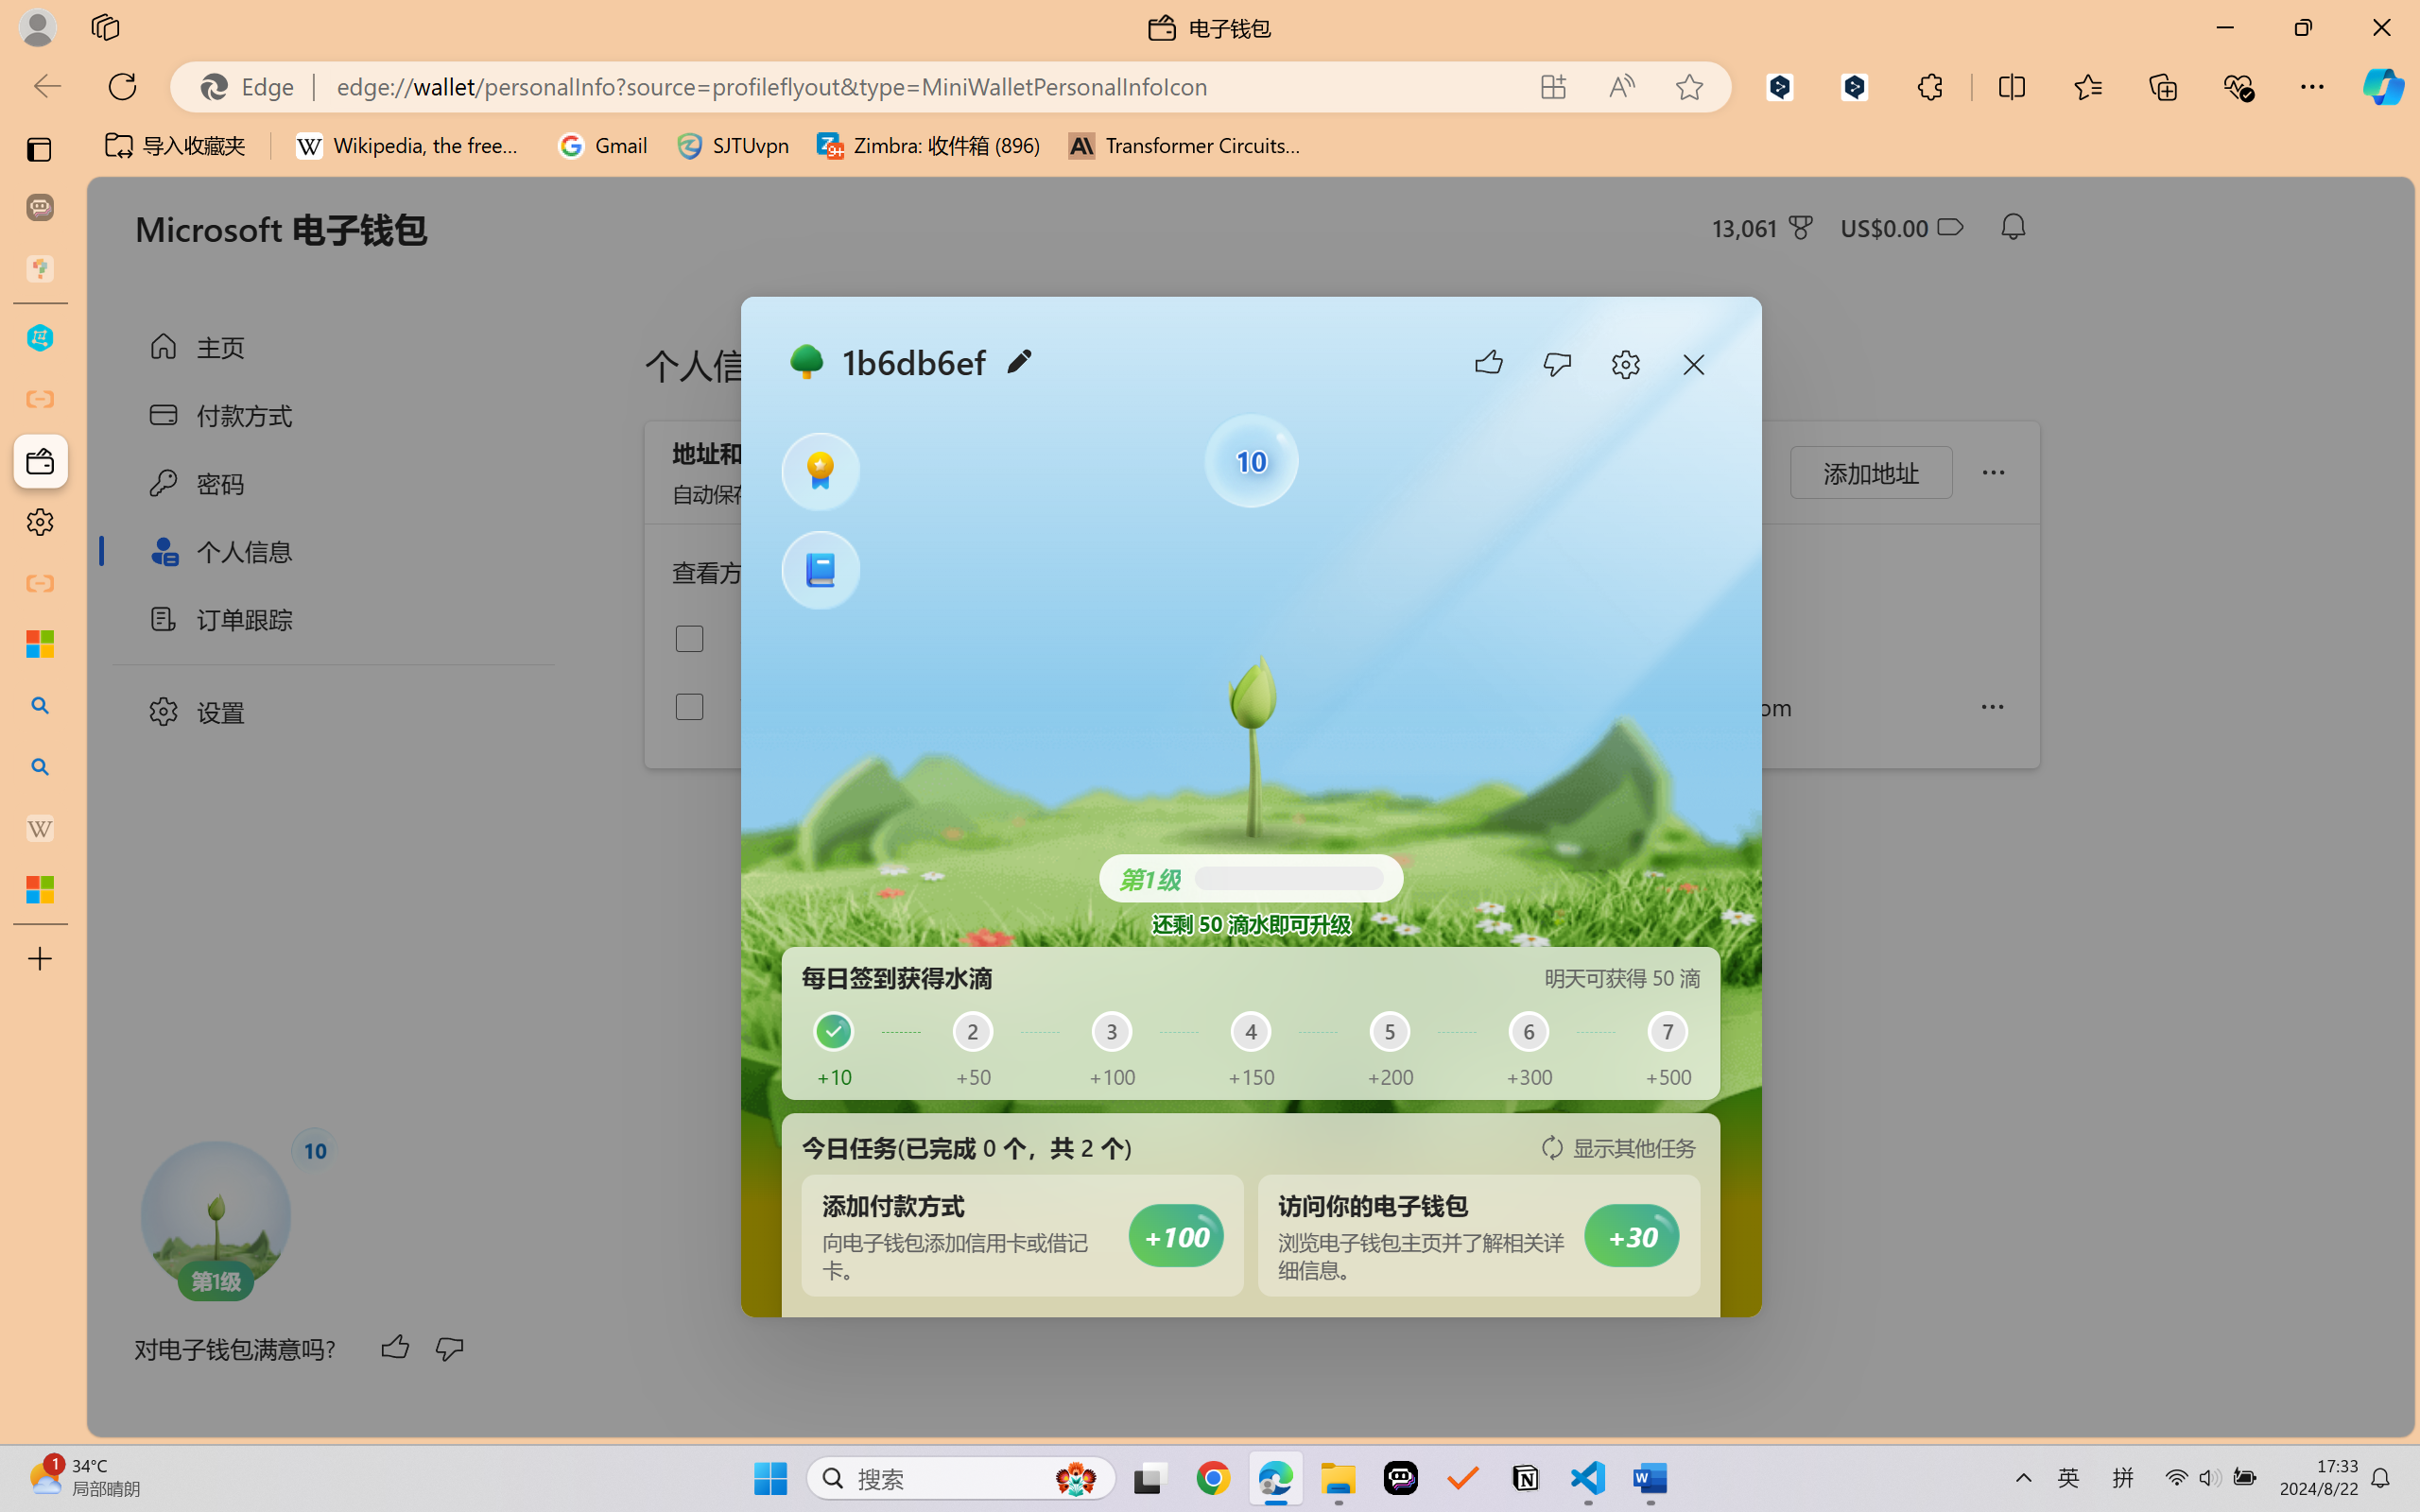 The image size is (2420, 1512). I want to click on Copilot (Ctrl+Shift+.), so click(2383, 86).